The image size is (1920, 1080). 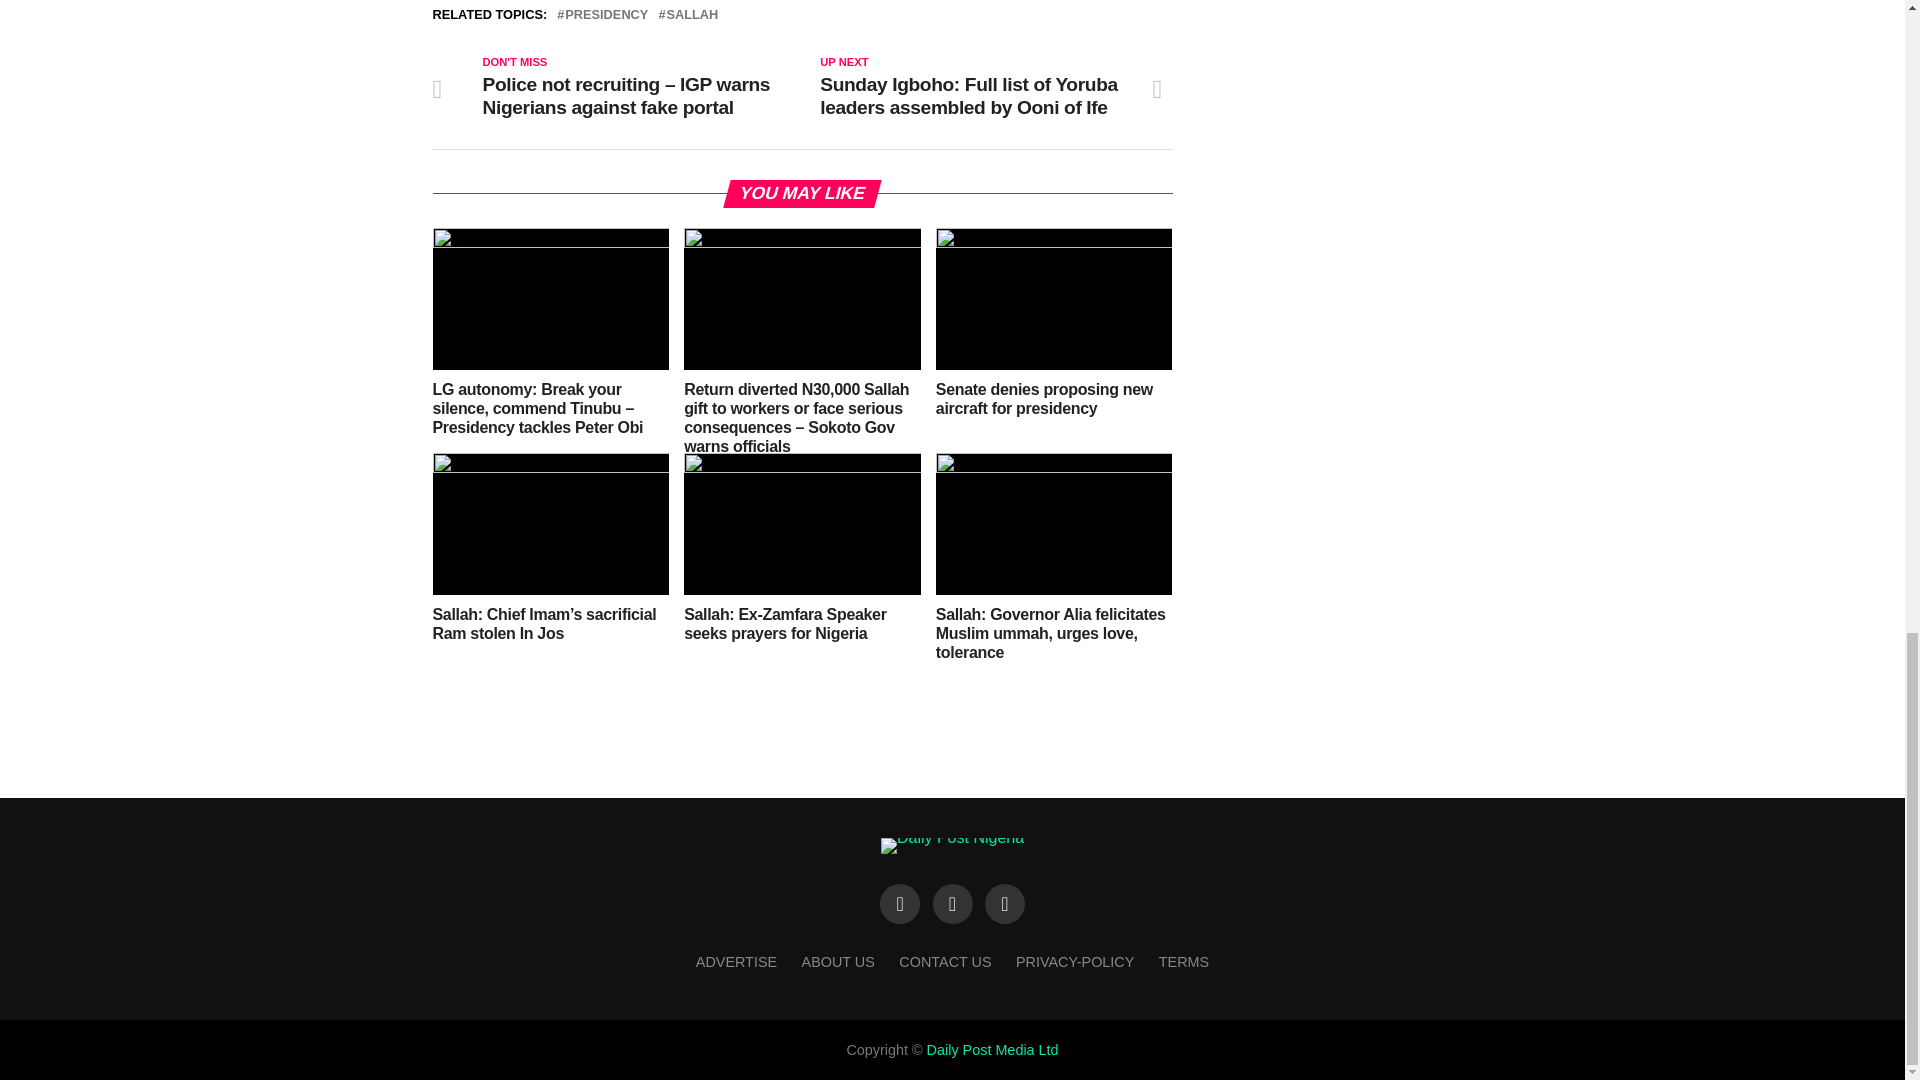 What do you see at coordinates (606, 14) in the screenshot?
I see `PRESIDENCY` at bounding box center [606, 14].